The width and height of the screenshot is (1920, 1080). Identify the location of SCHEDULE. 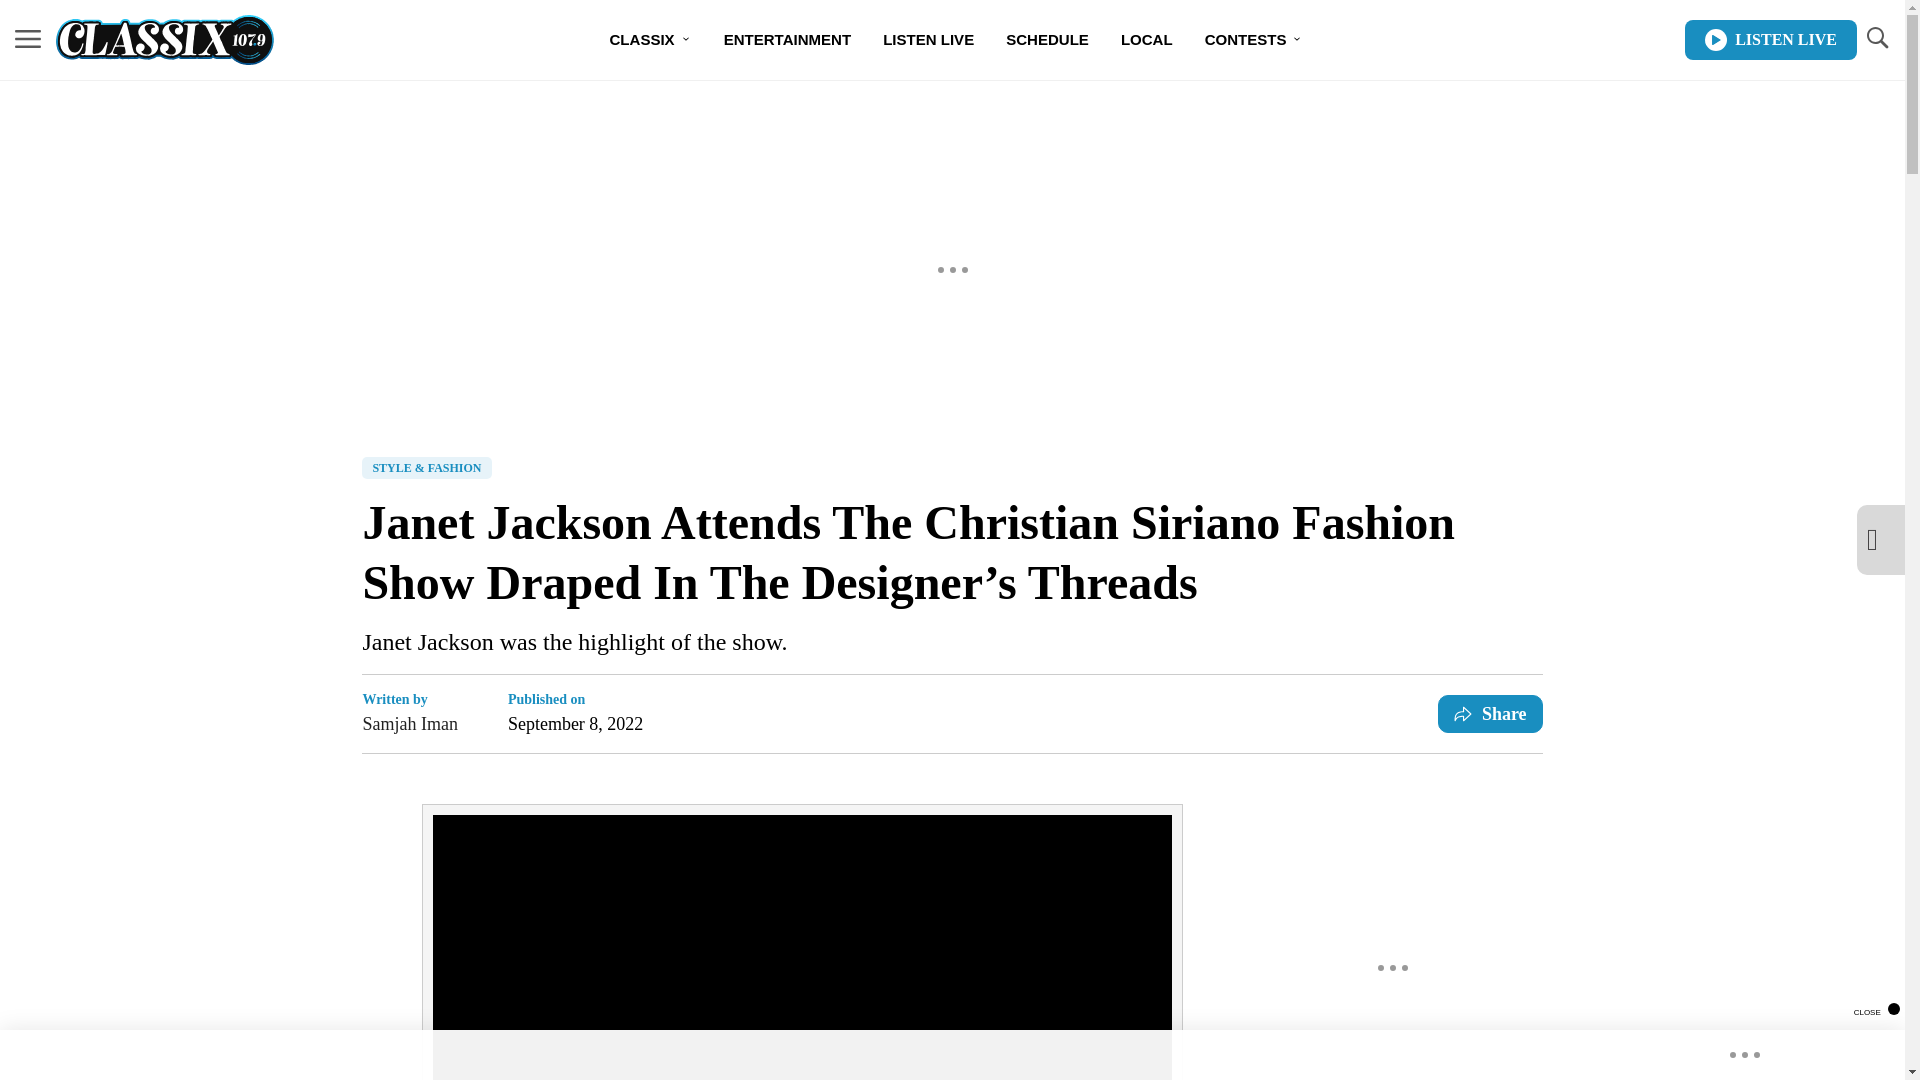
(1048, 40).